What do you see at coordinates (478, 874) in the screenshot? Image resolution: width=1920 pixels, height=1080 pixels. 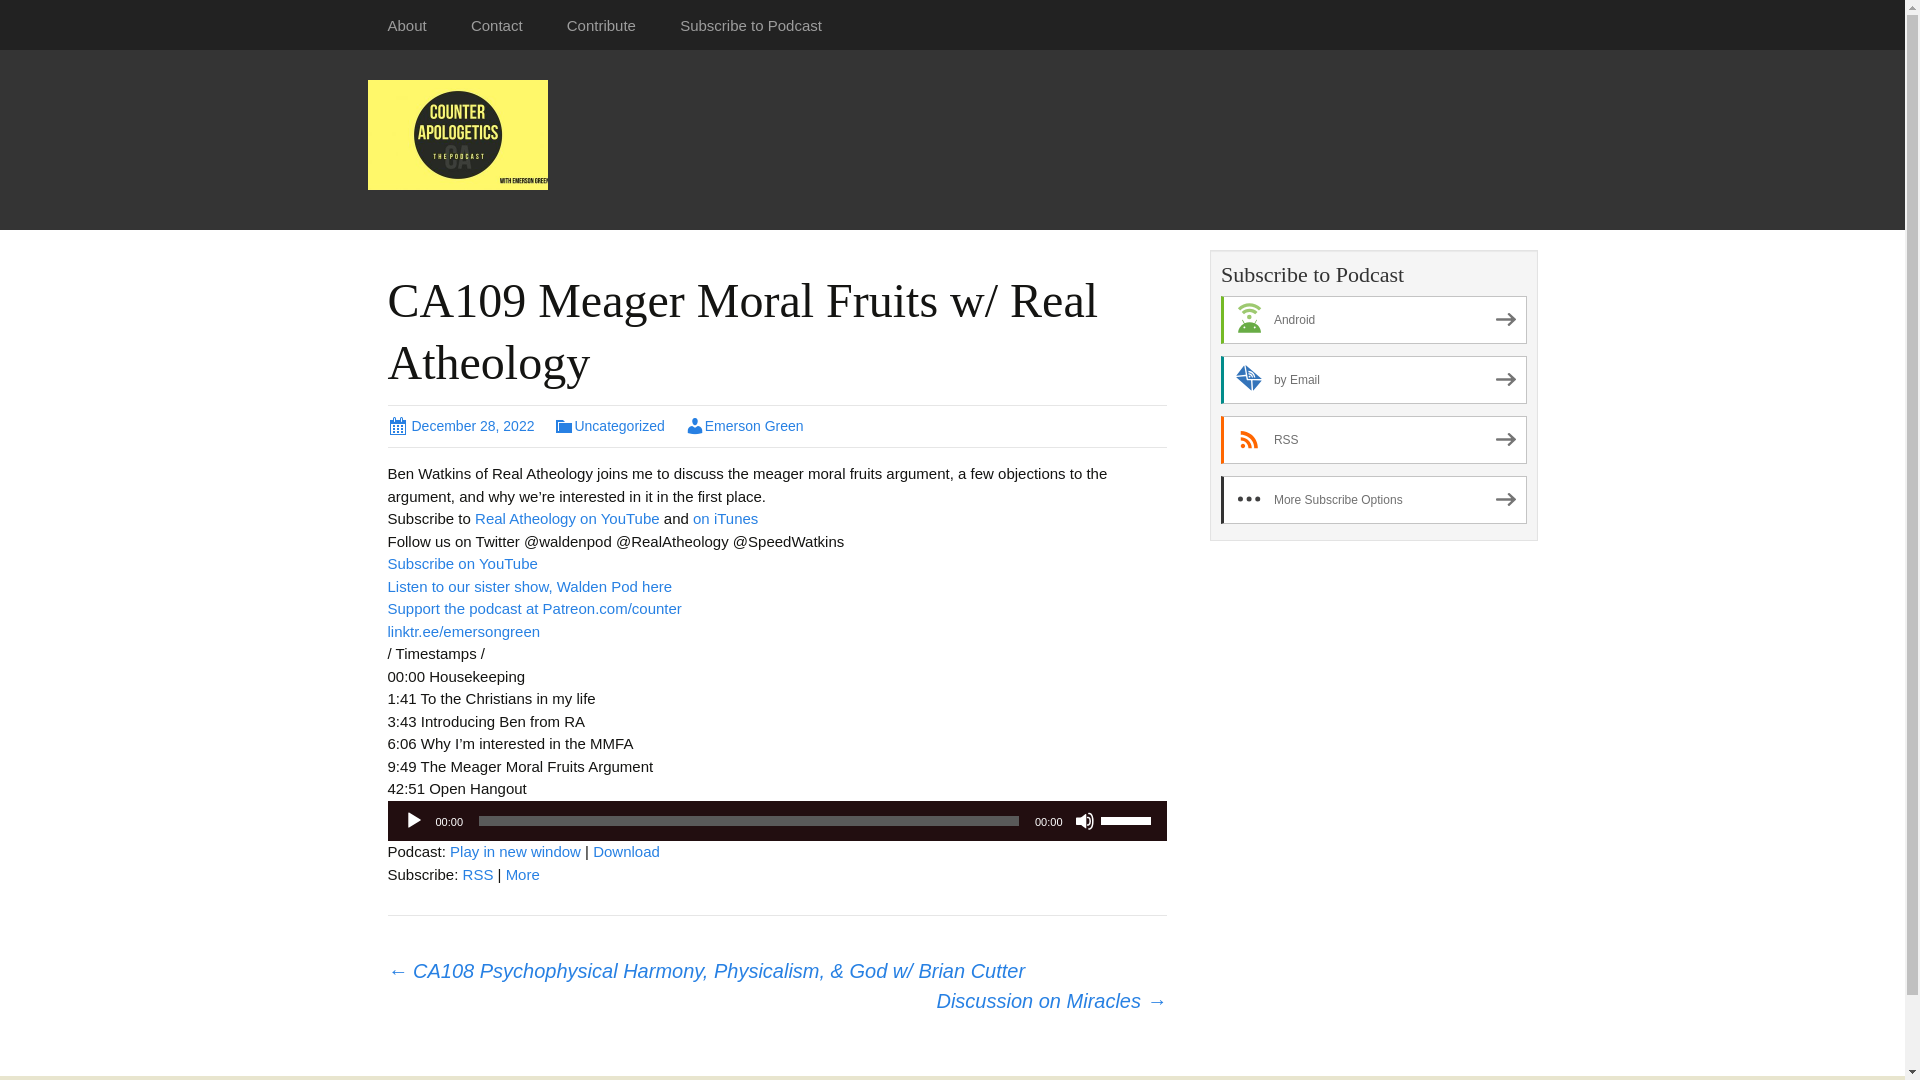 I see `RSS` at bounding box center [478, 874].